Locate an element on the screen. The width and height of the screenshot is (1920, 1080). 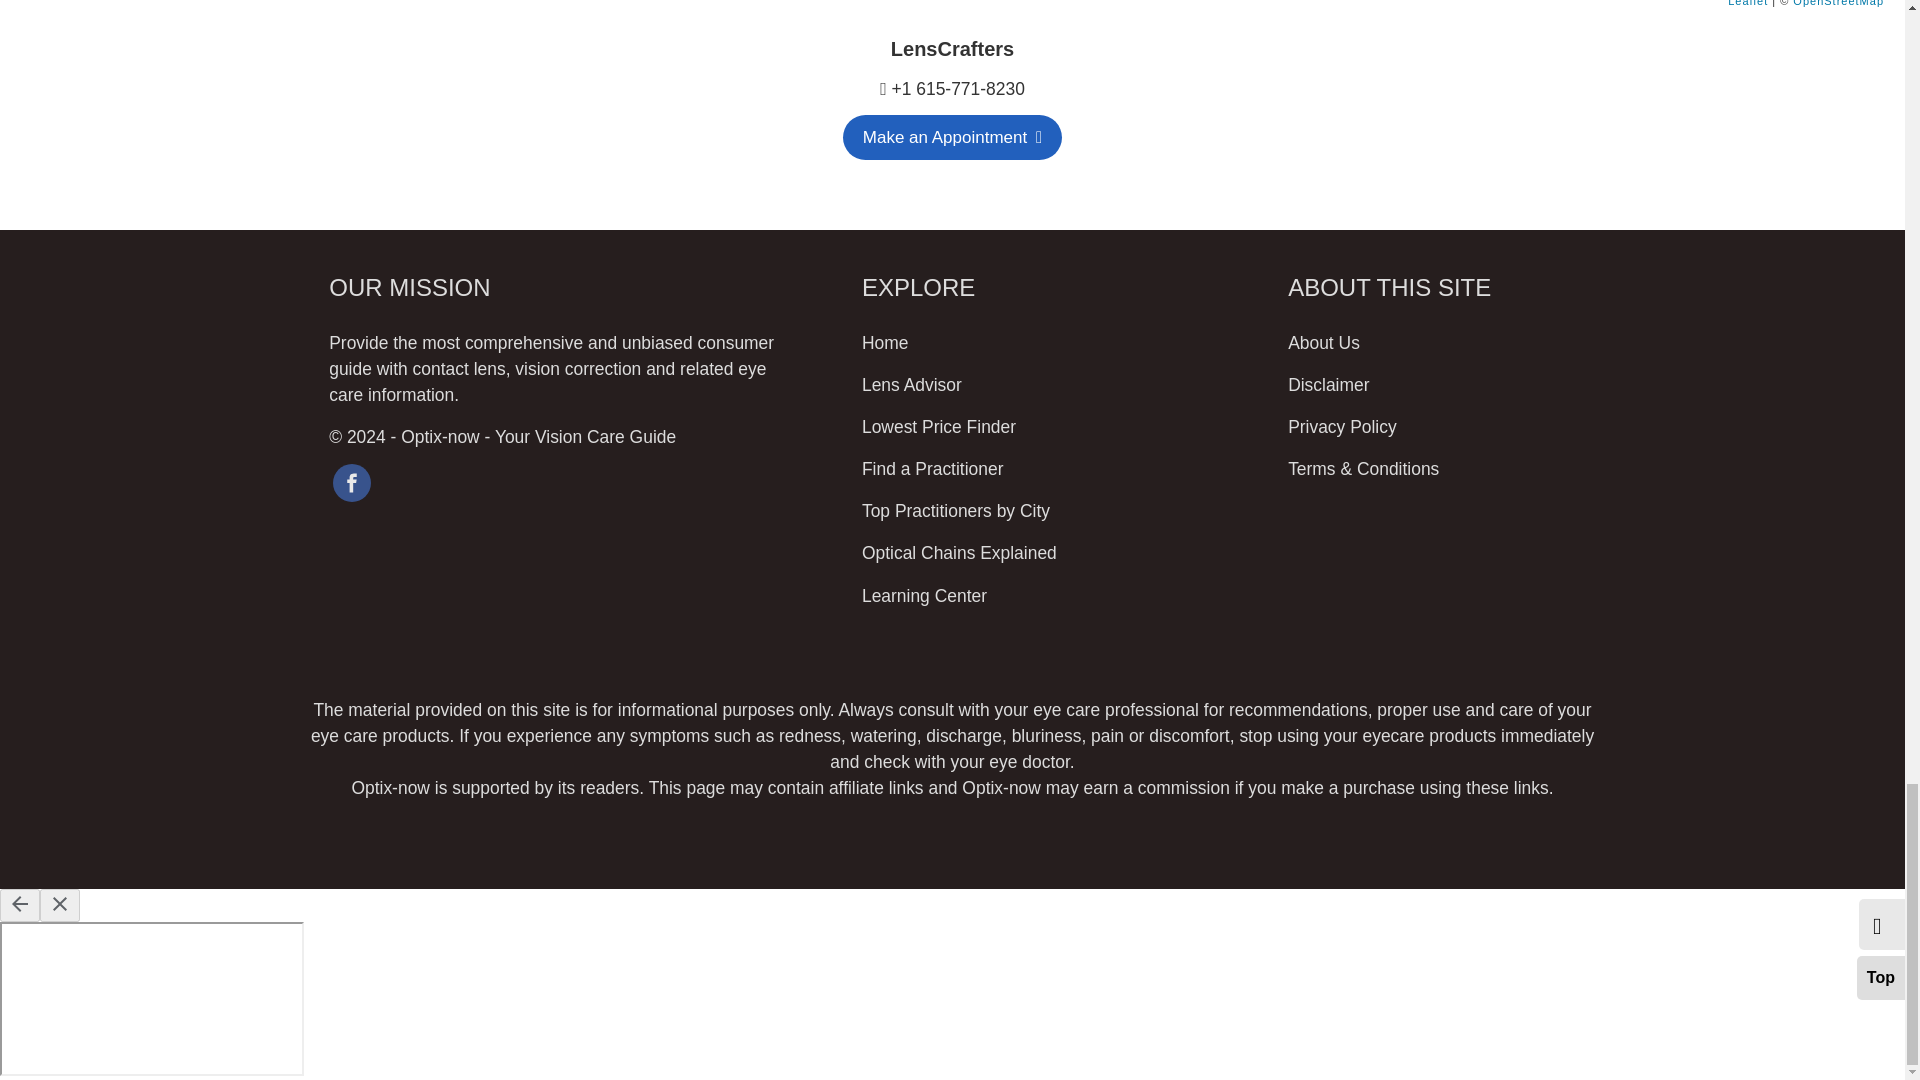
A JS library for interactive maps is located at coordinates (1748, 3).